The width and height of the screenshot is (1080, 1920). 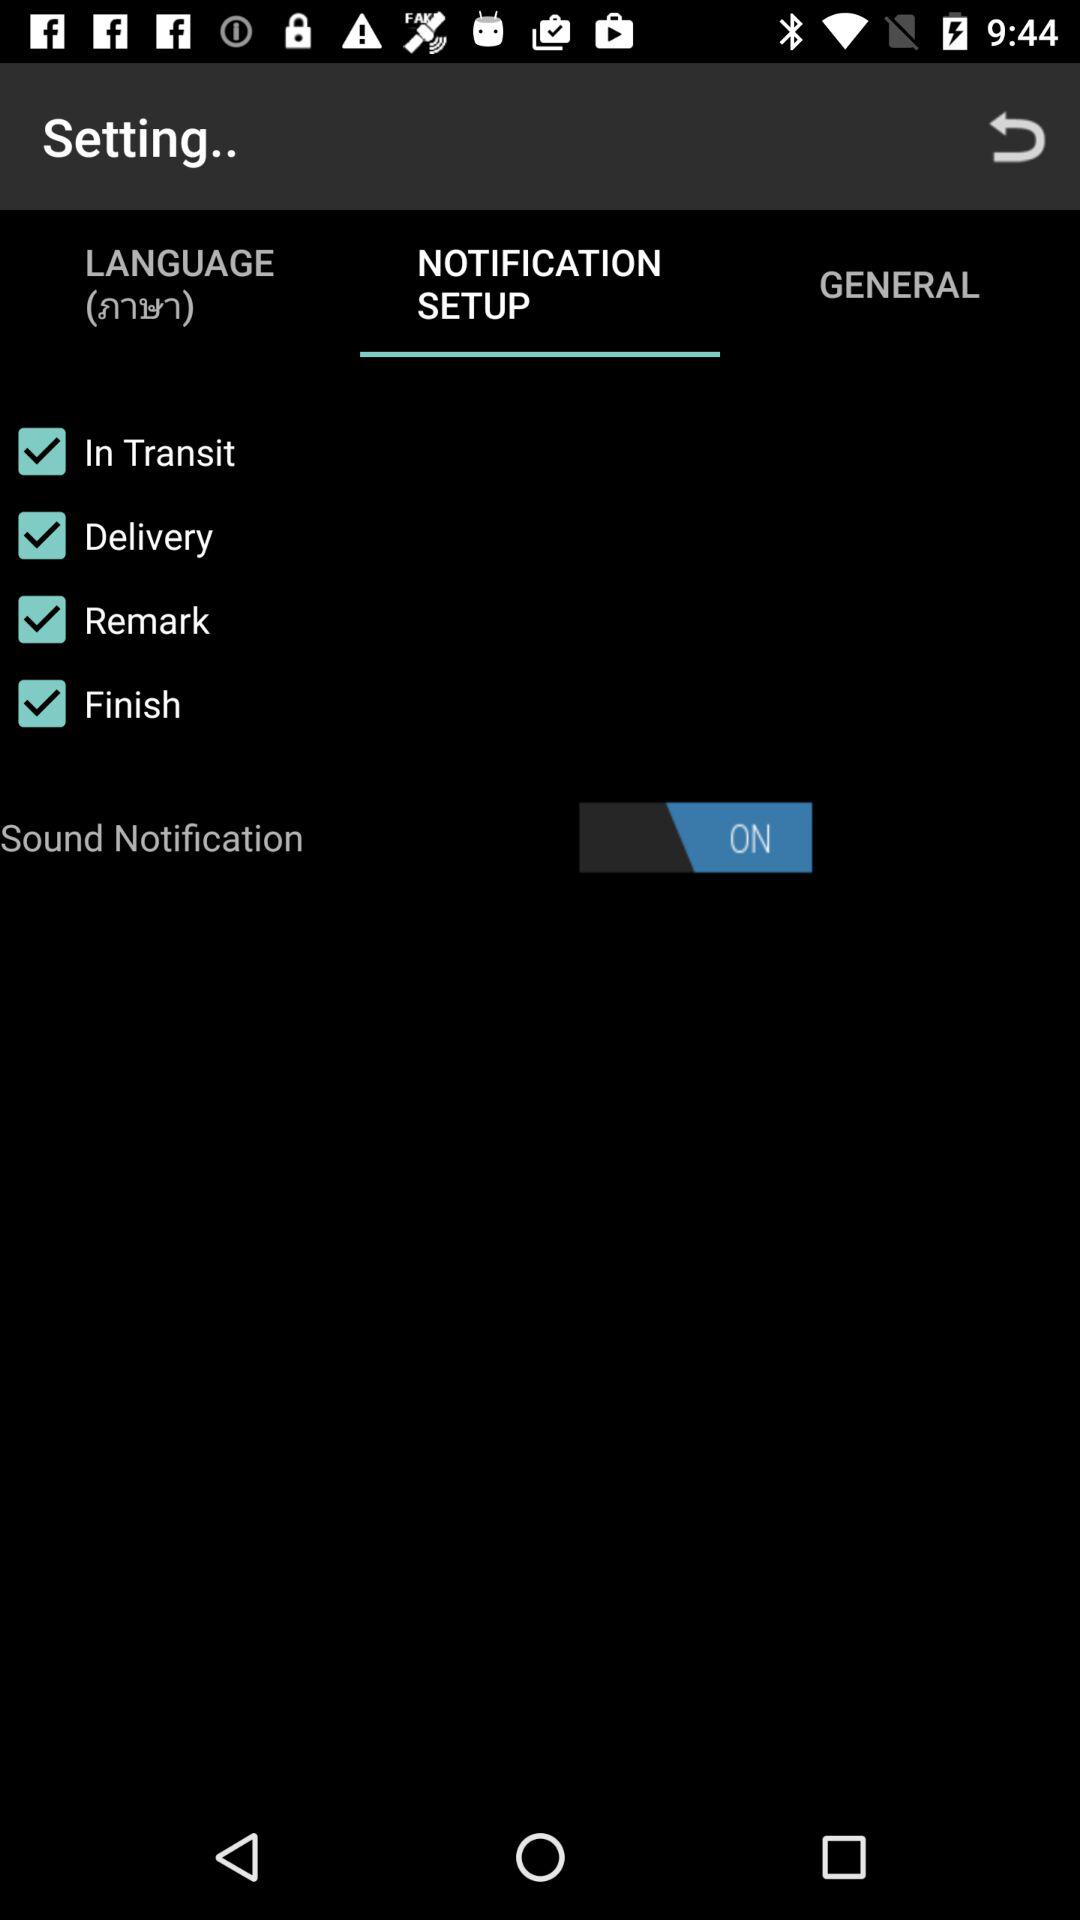 I want to click on launch icon above the remark item, so click(x=106, y=535).